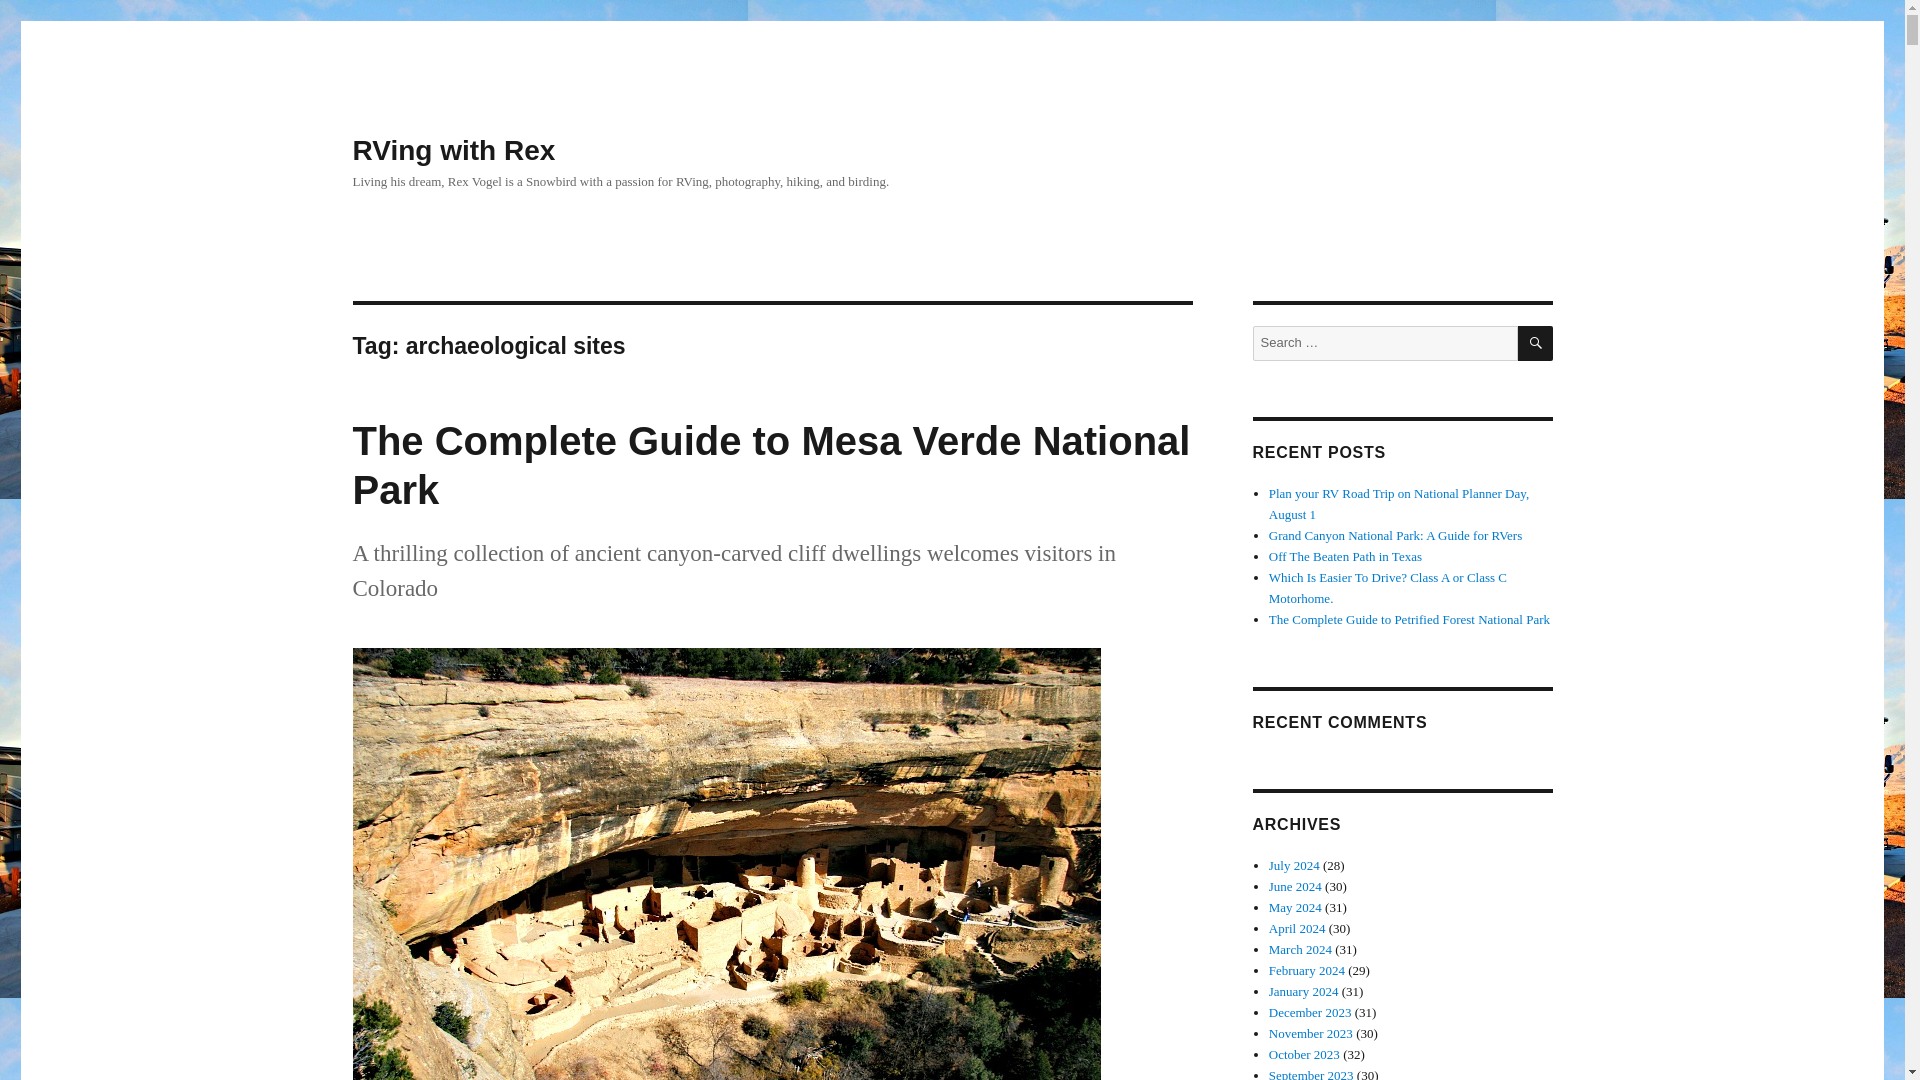  I want to click on The Complete Guide to Mesa Verde National Park, so click(770, 465).